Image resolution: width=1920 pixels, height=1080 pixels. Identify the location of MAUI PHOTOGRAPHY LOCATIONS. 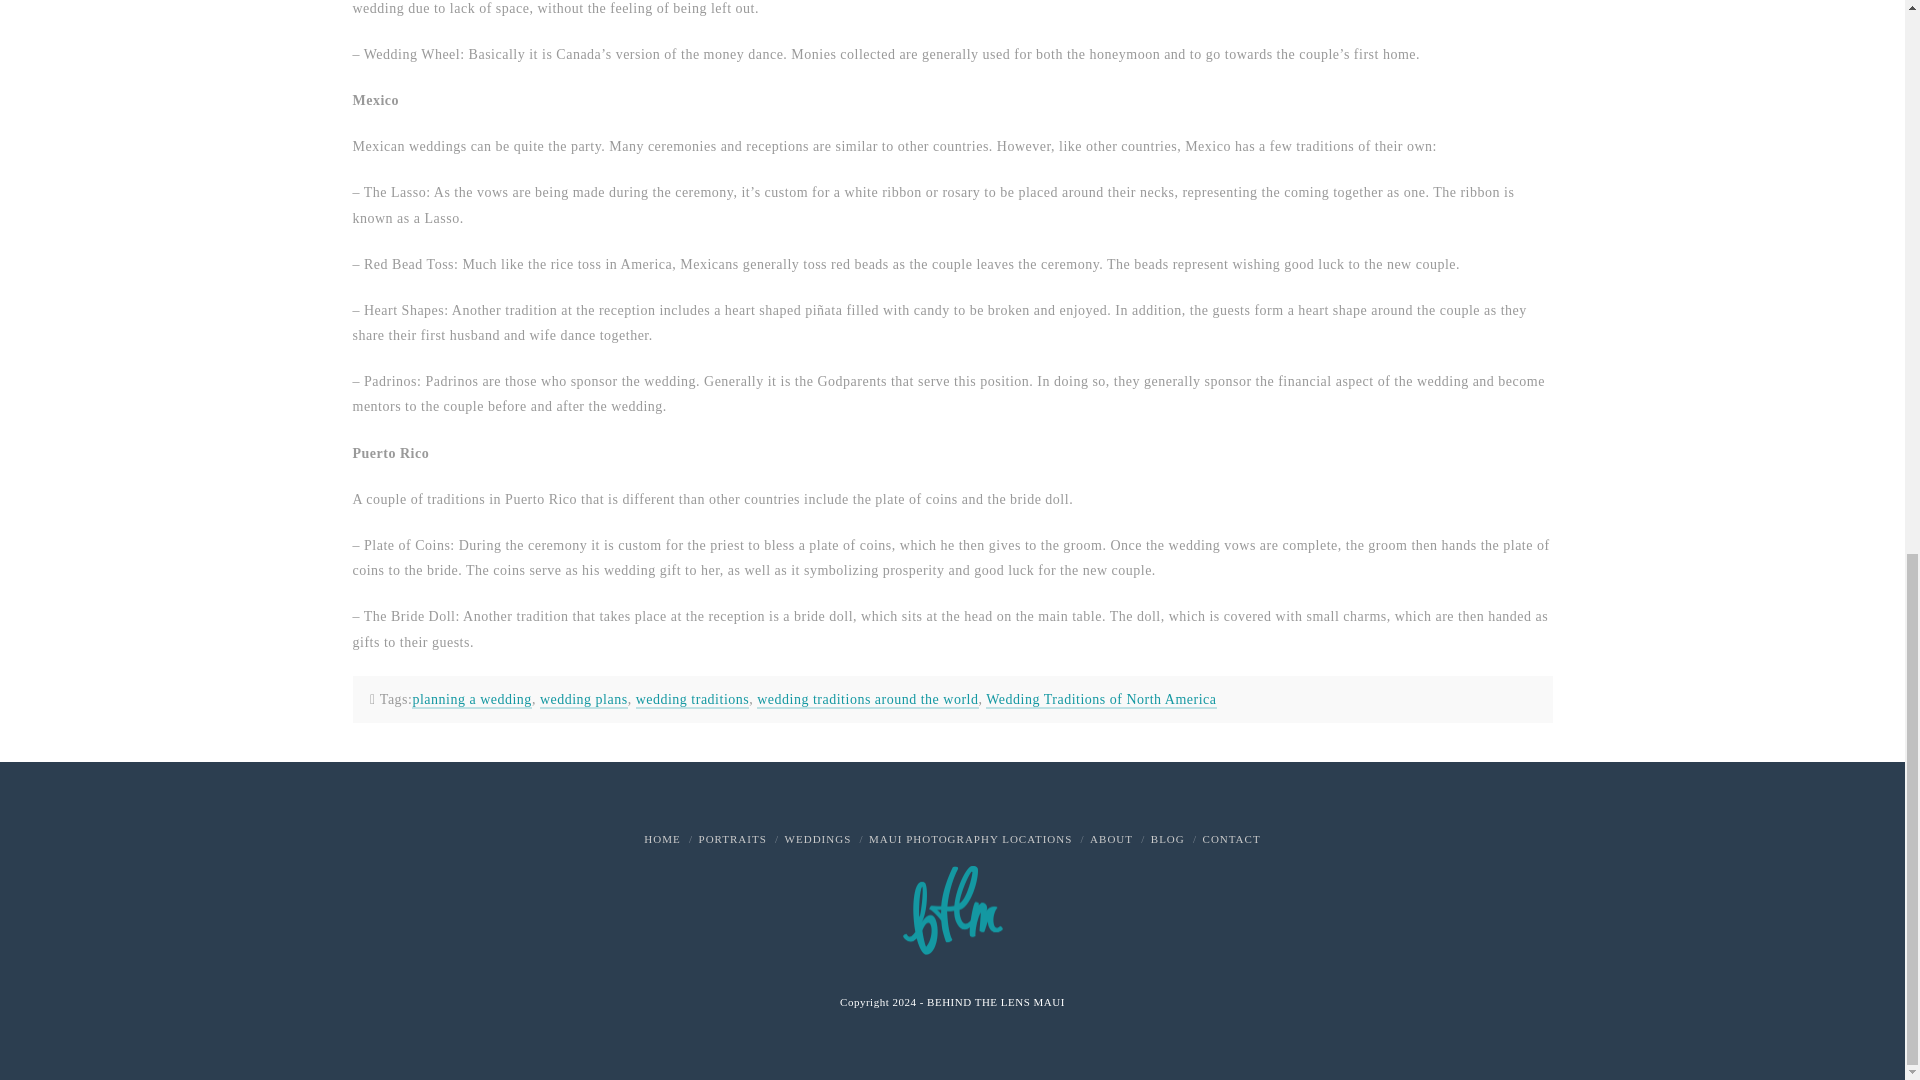
(970, 838).